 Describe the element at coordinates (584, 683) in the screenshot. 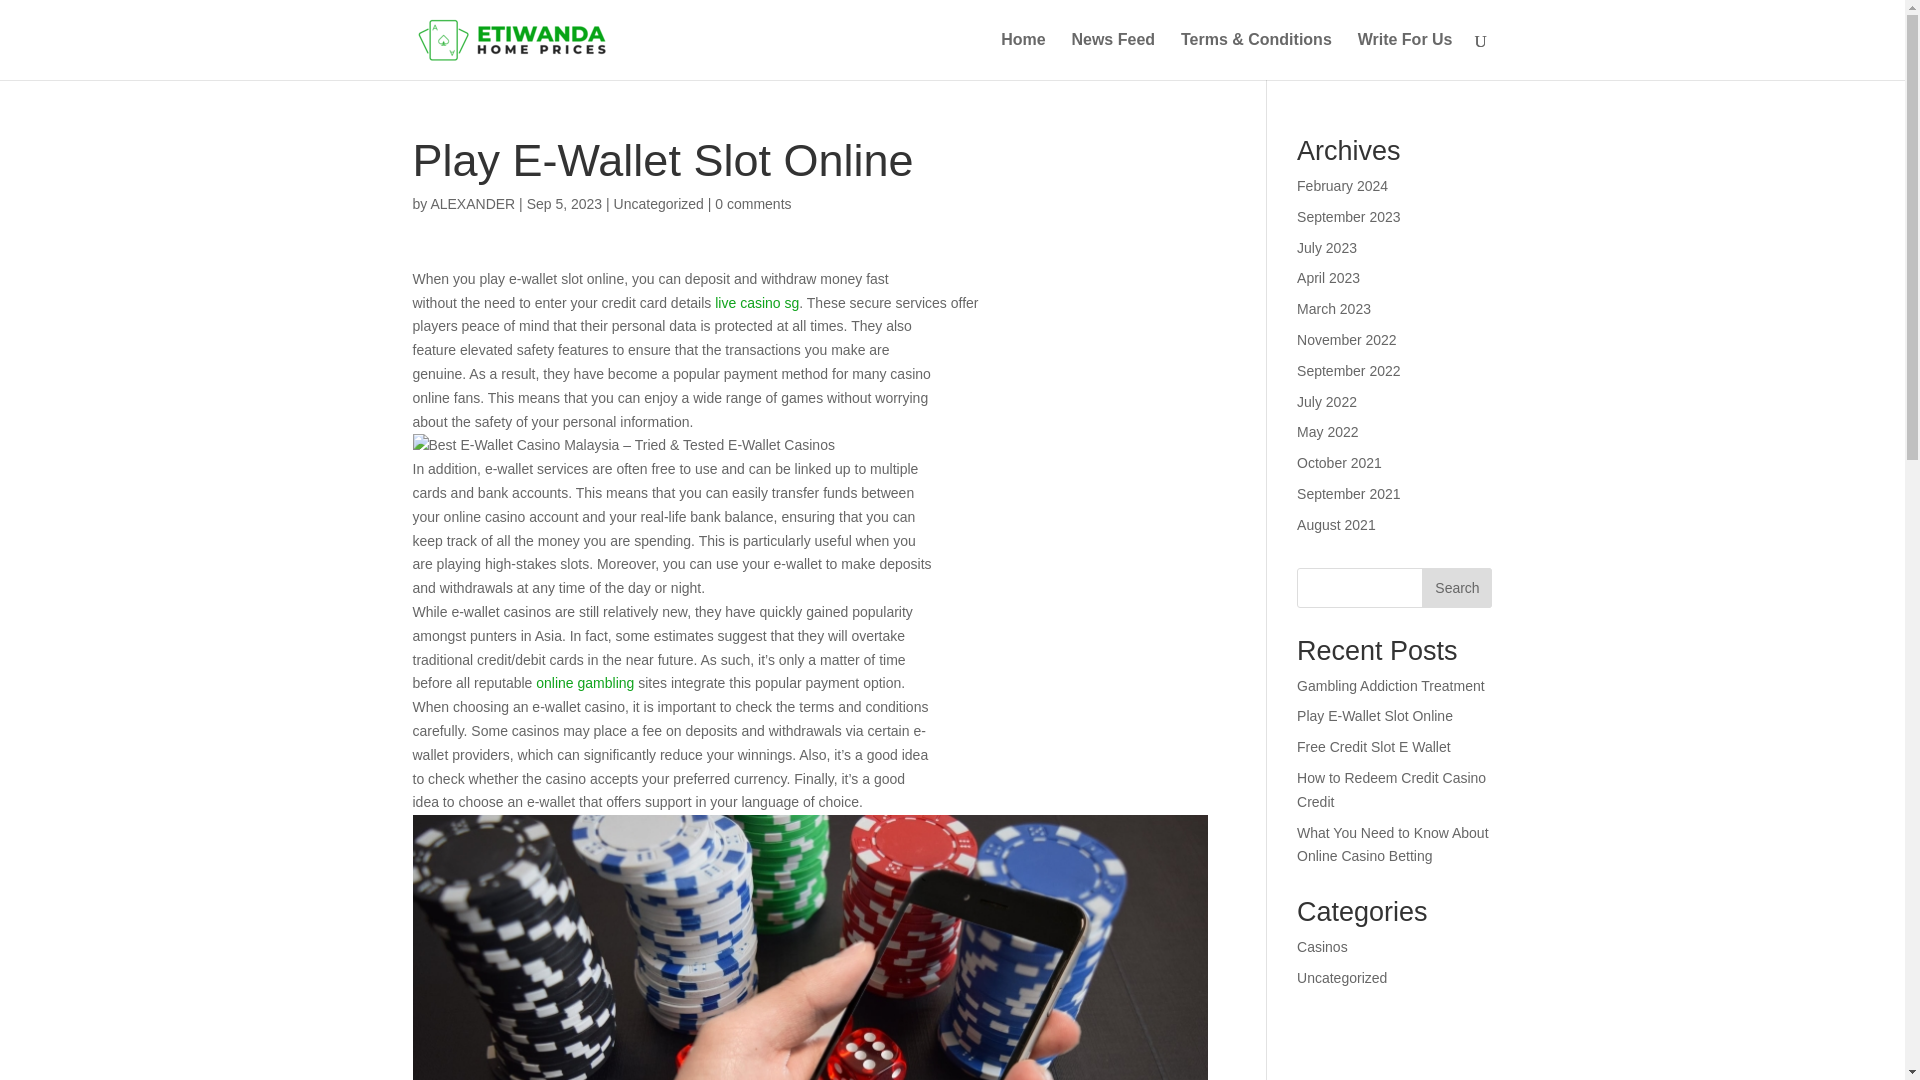

I see `online gambling` at that location.